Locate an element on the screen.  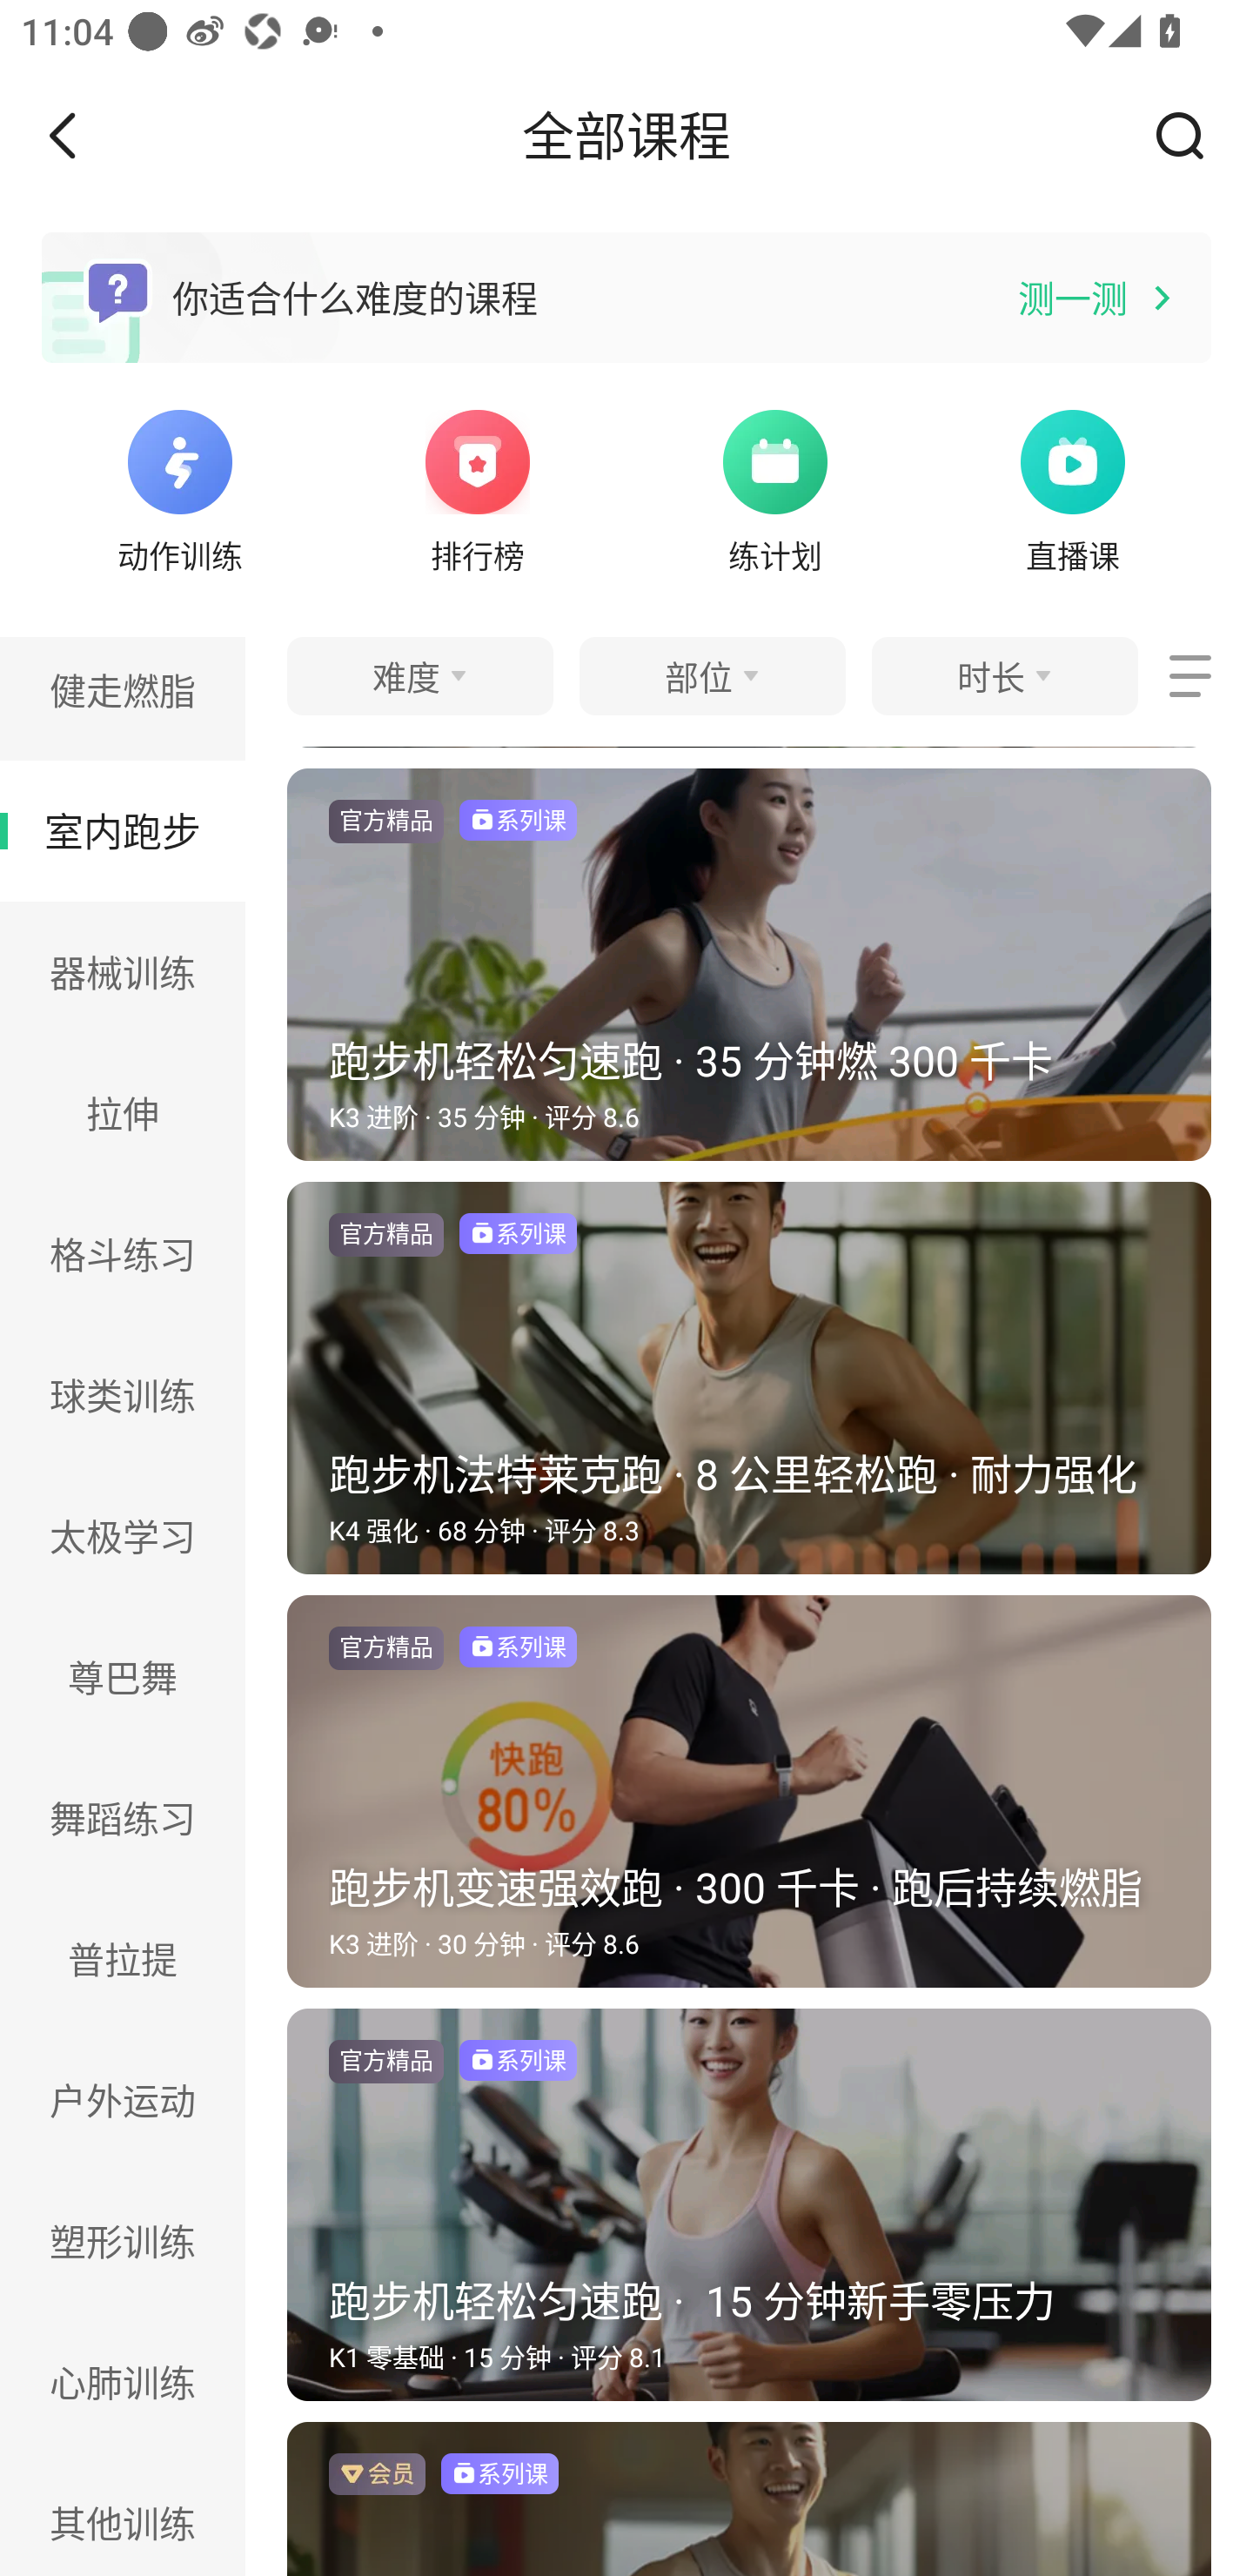
Right Button In Title Bar is located at coordinates (1190, 135).